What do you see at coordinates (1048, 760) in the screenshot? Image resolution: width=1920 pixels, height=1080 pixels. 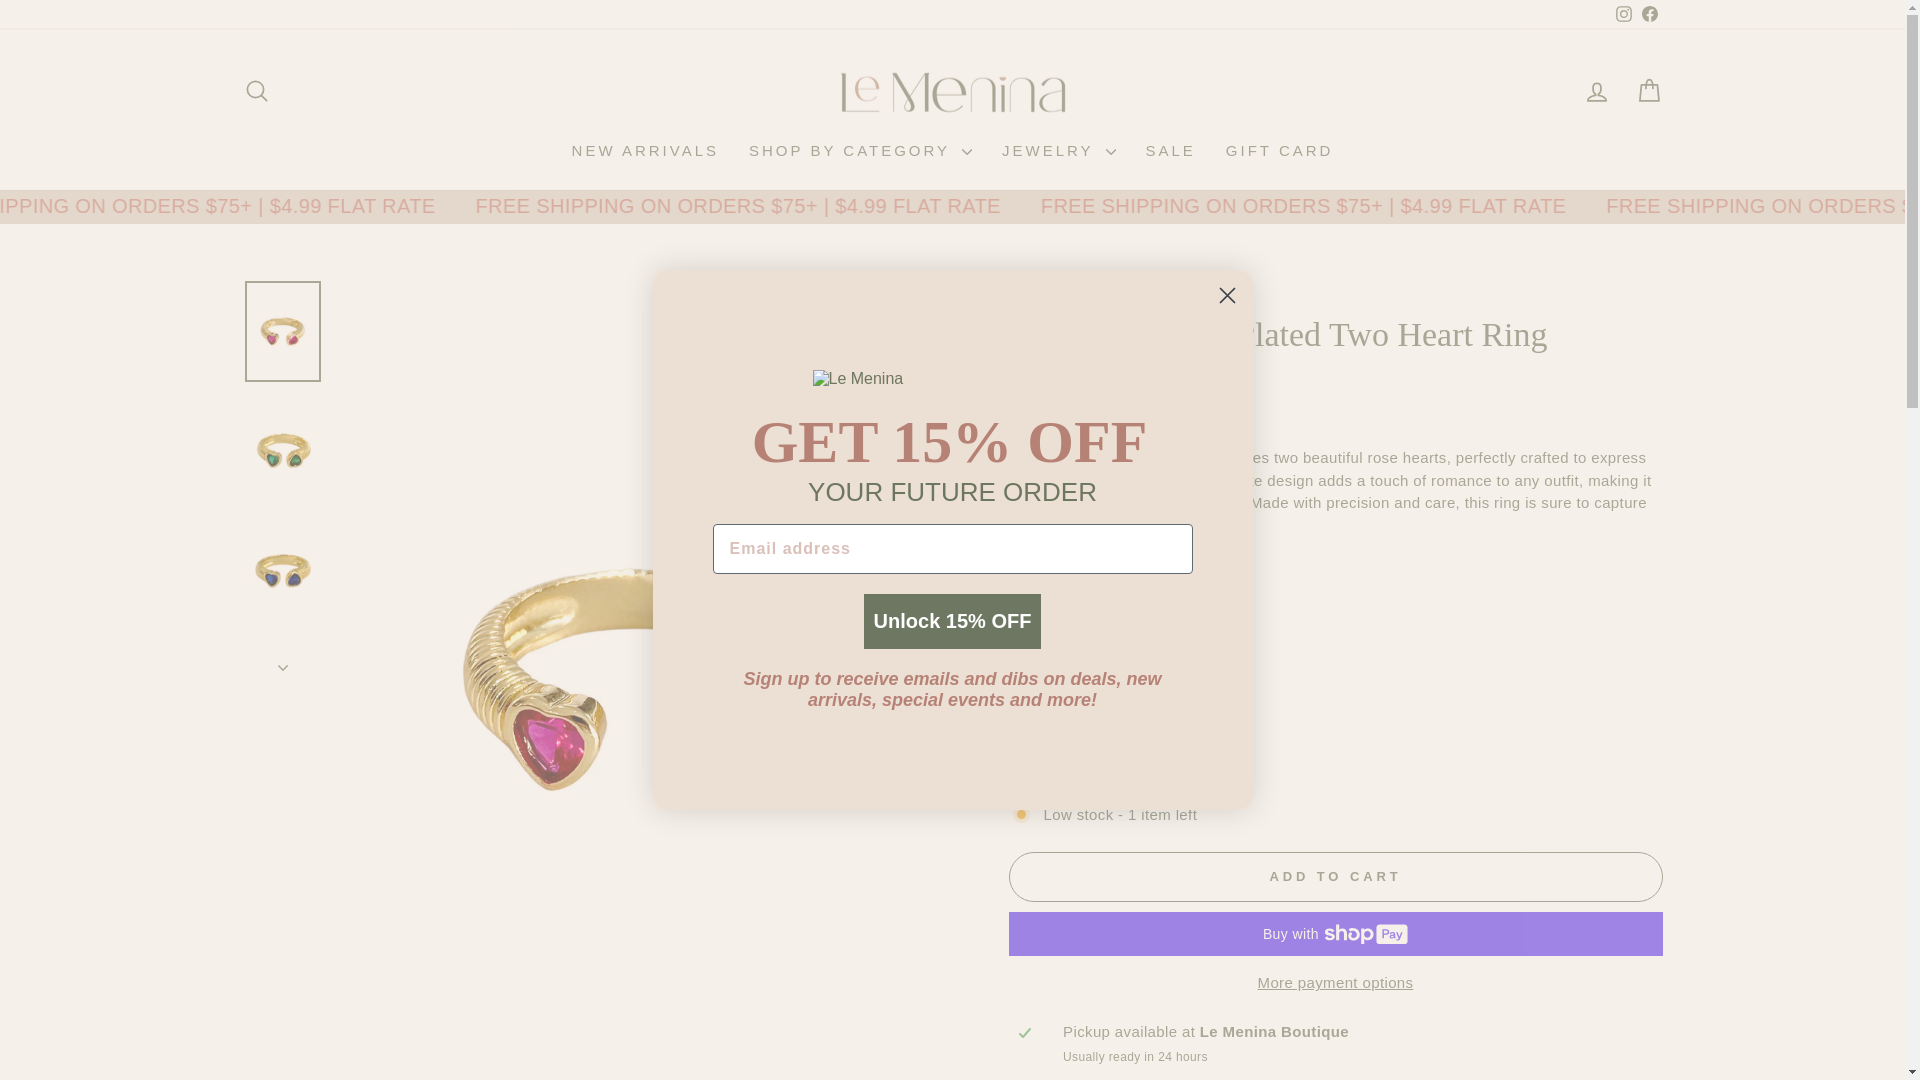 I see `Back to the frontpage` at bounding box center [1048, 760].